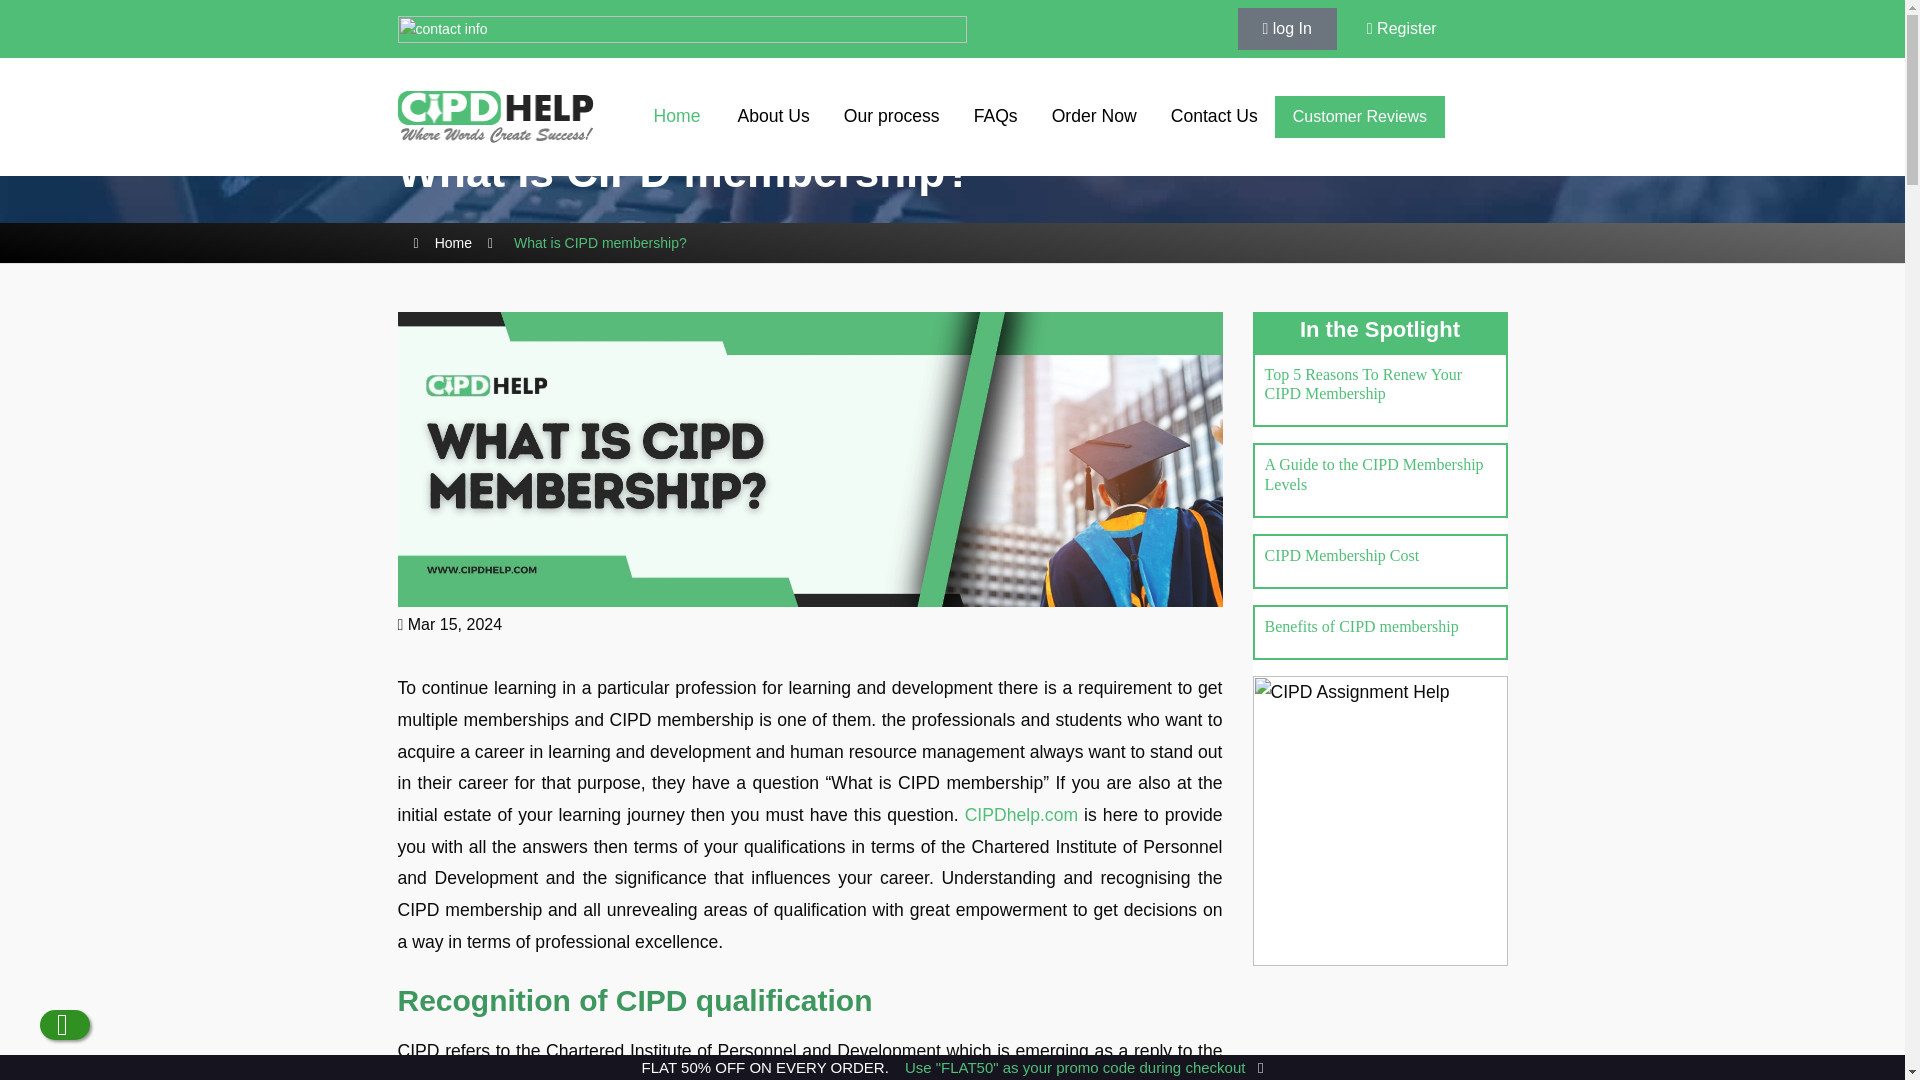  What do you see at coordinates (1340, 554) in the screenshot?
I see `CIPD Membership Cost` at bounding box center [1340, 554].